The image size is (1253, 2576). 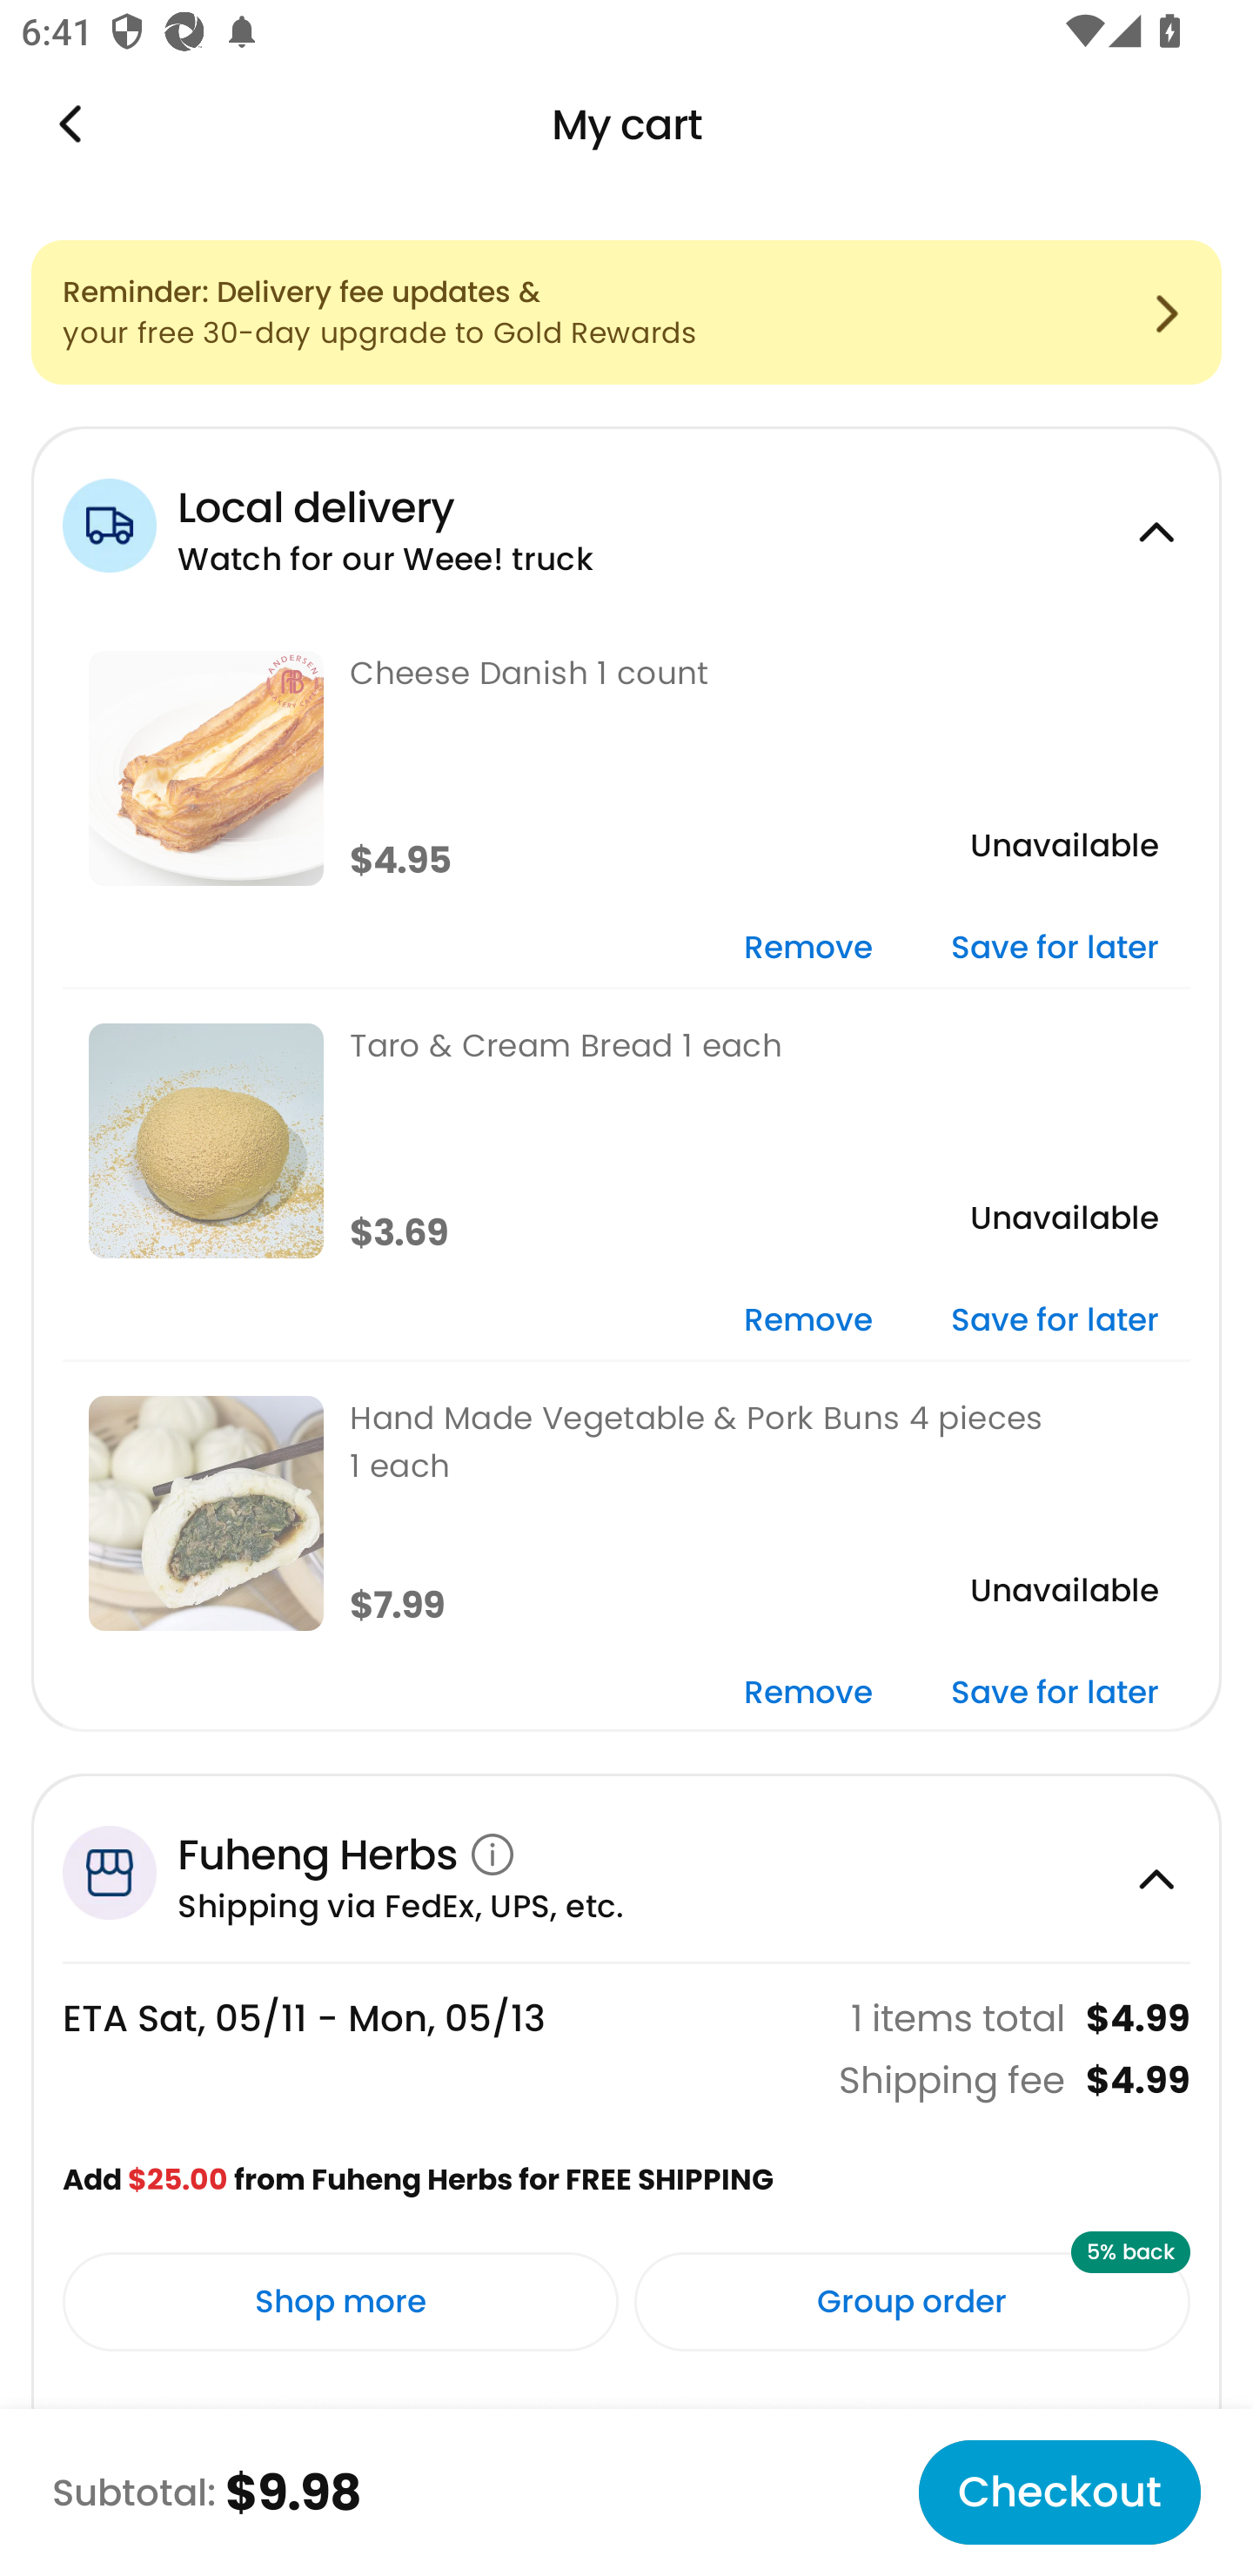 I want to click on Local delivery Watch for our Weee! truck, so click(x=626, y=521).